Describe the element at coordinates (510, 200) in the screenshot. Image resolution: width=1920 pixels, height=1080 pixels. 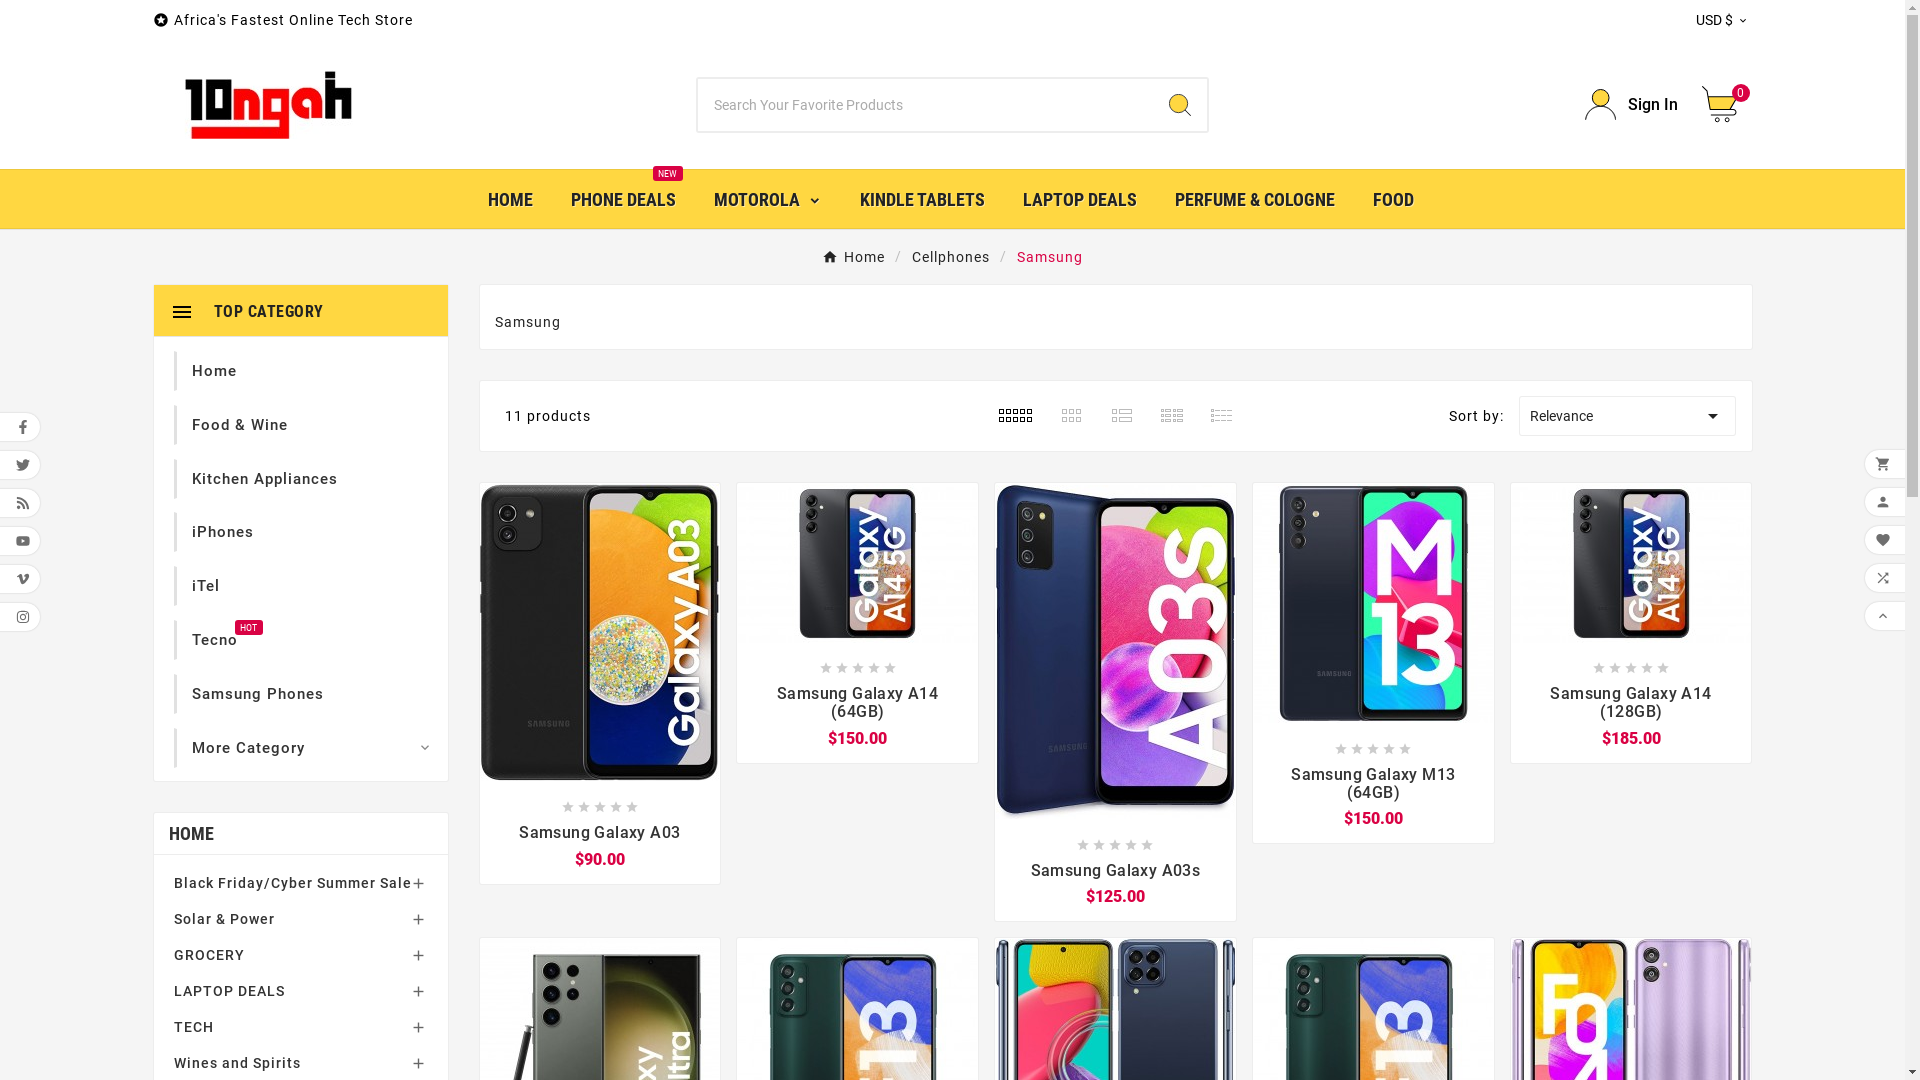
I see `HOME` at that location.